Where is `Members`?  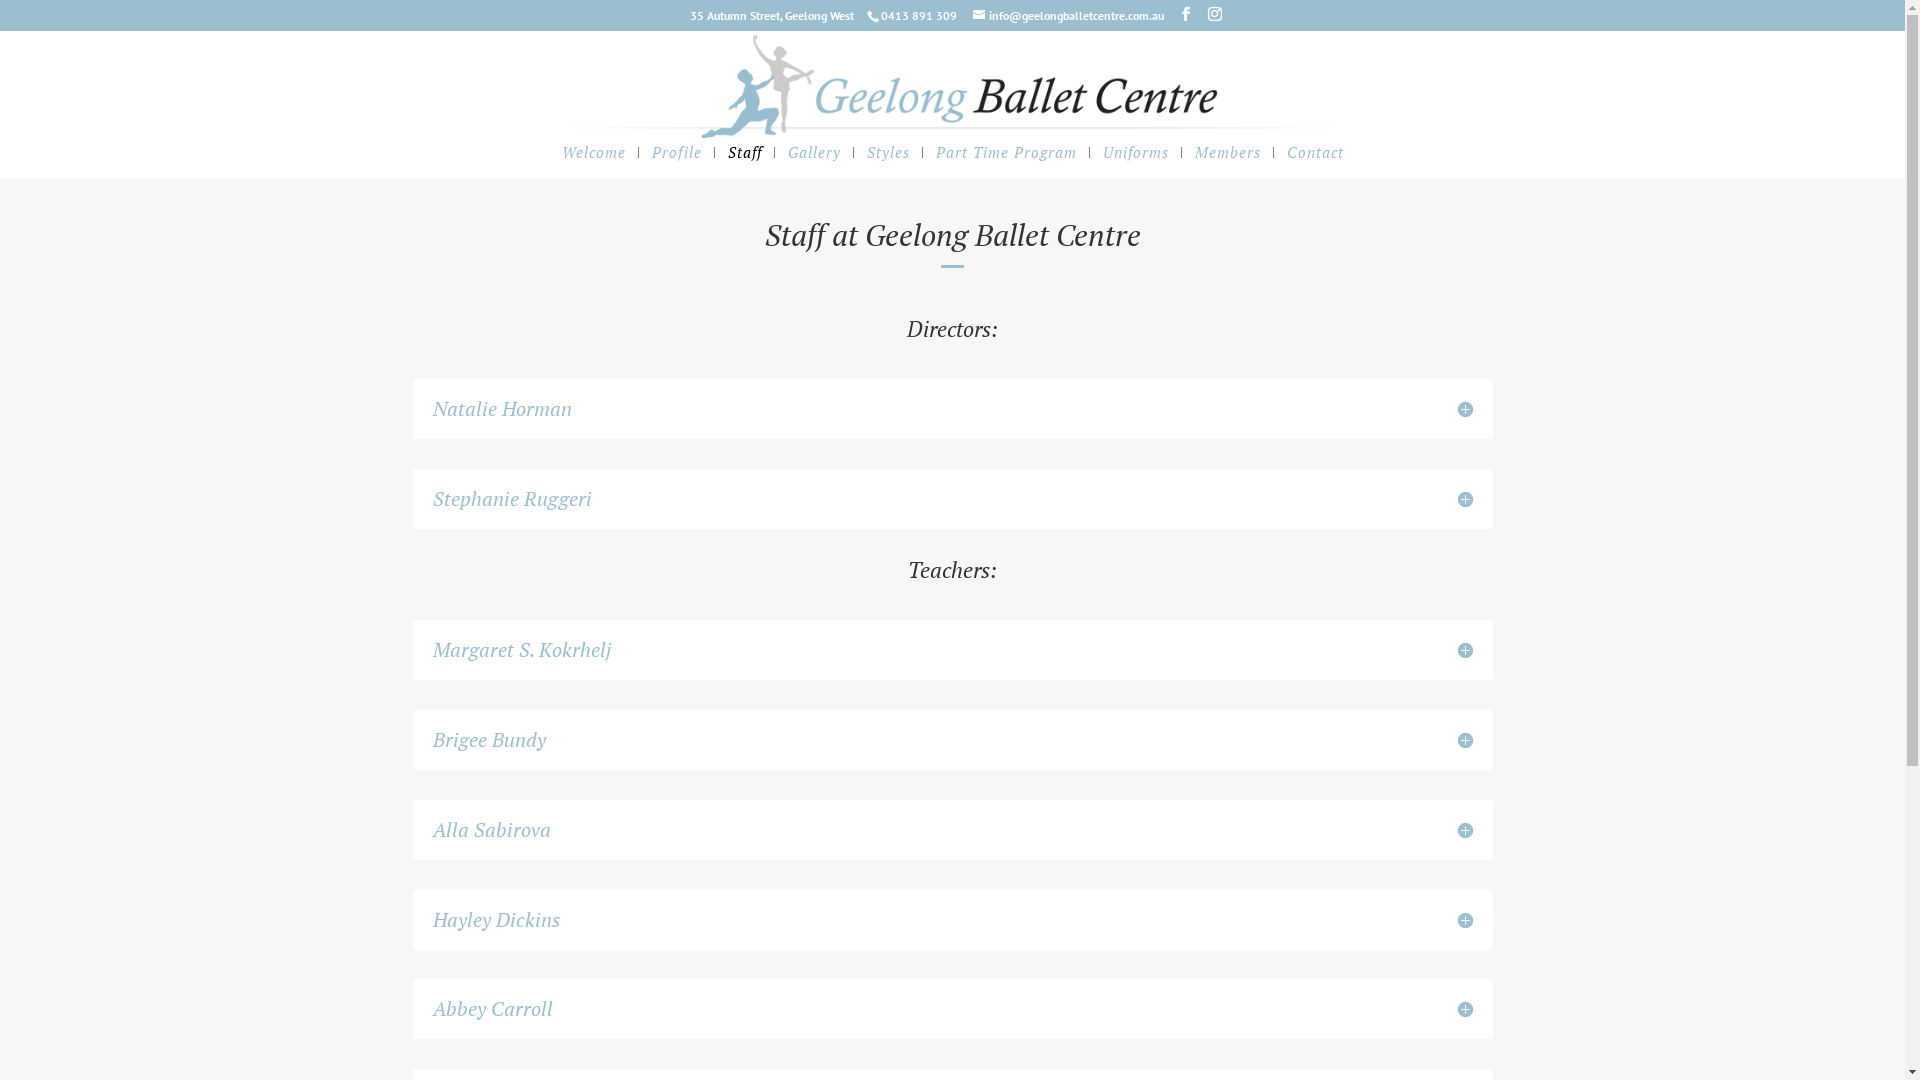
Members is located at coordinates (1227, 162).